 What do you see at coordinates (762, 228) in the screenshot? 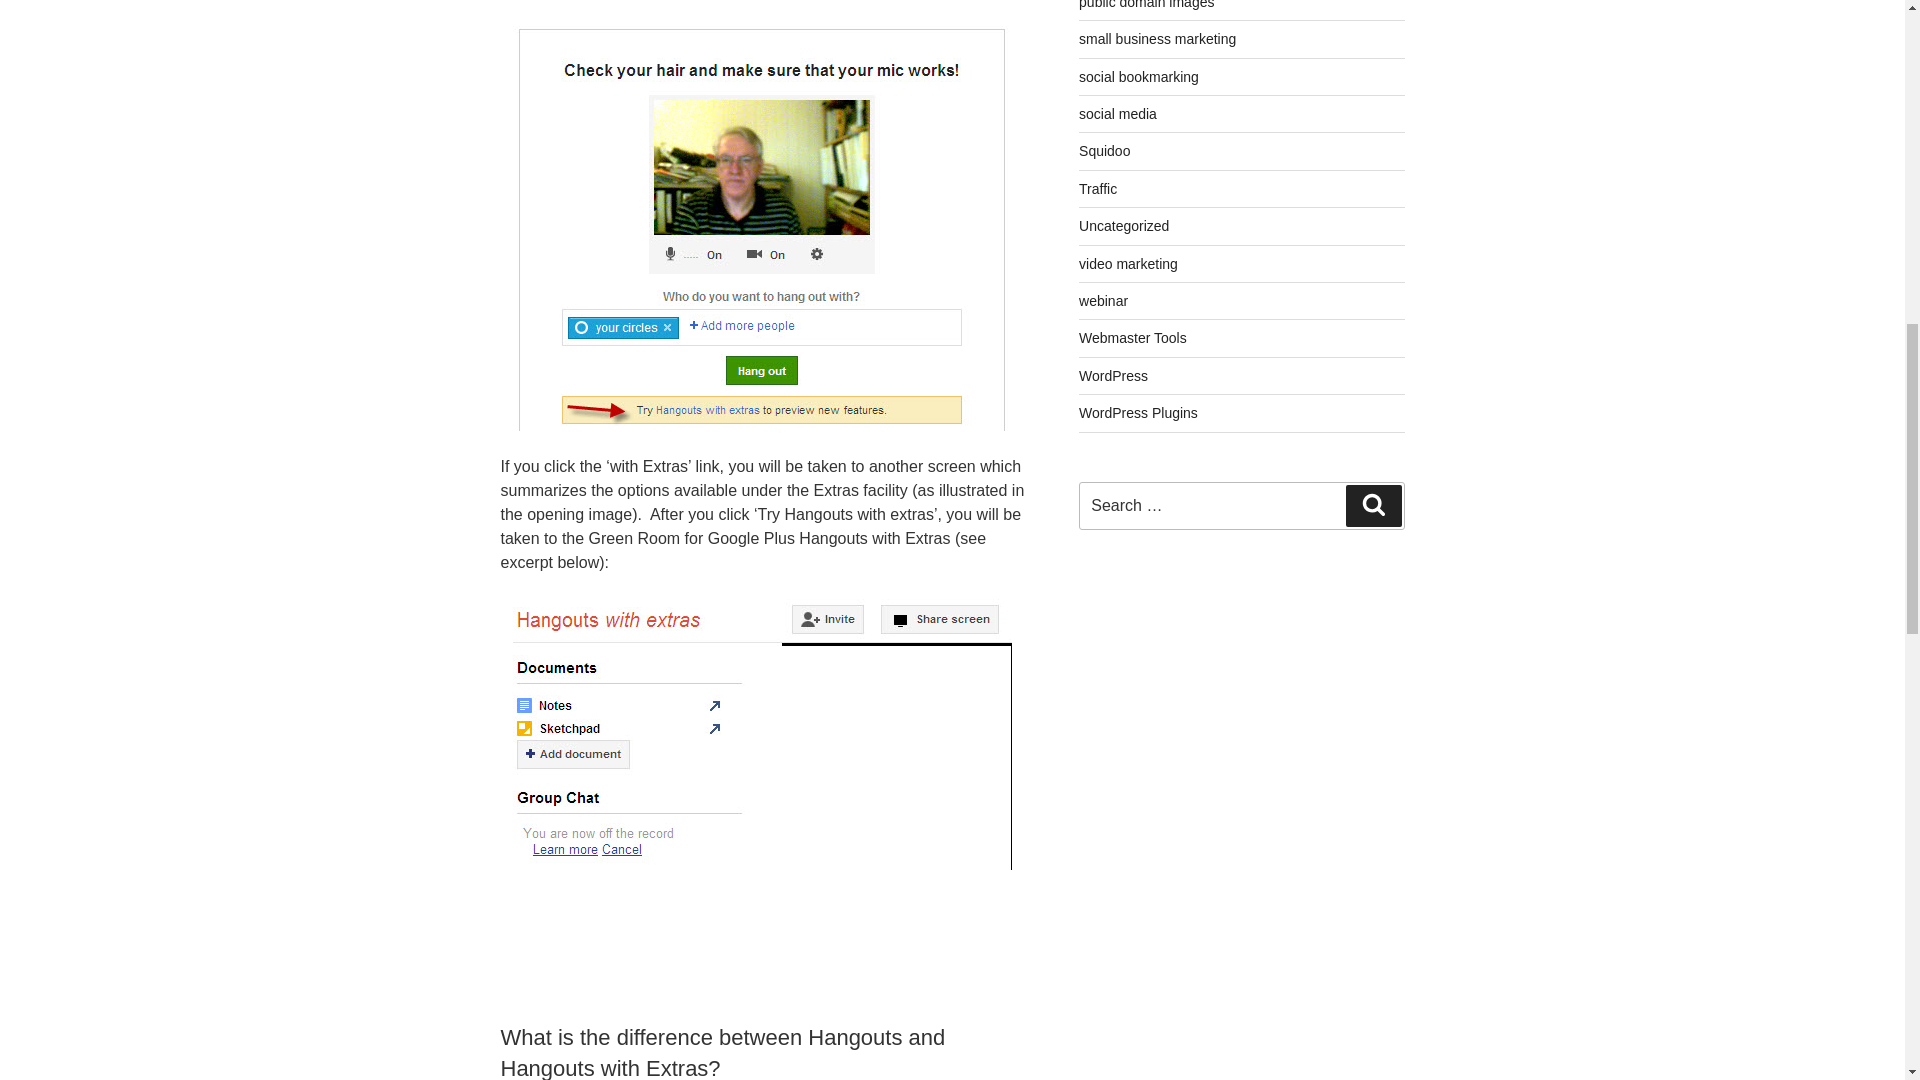
I see `Google Plus Hangouts - try hangouts with extras` at bounding box center [762, 228].